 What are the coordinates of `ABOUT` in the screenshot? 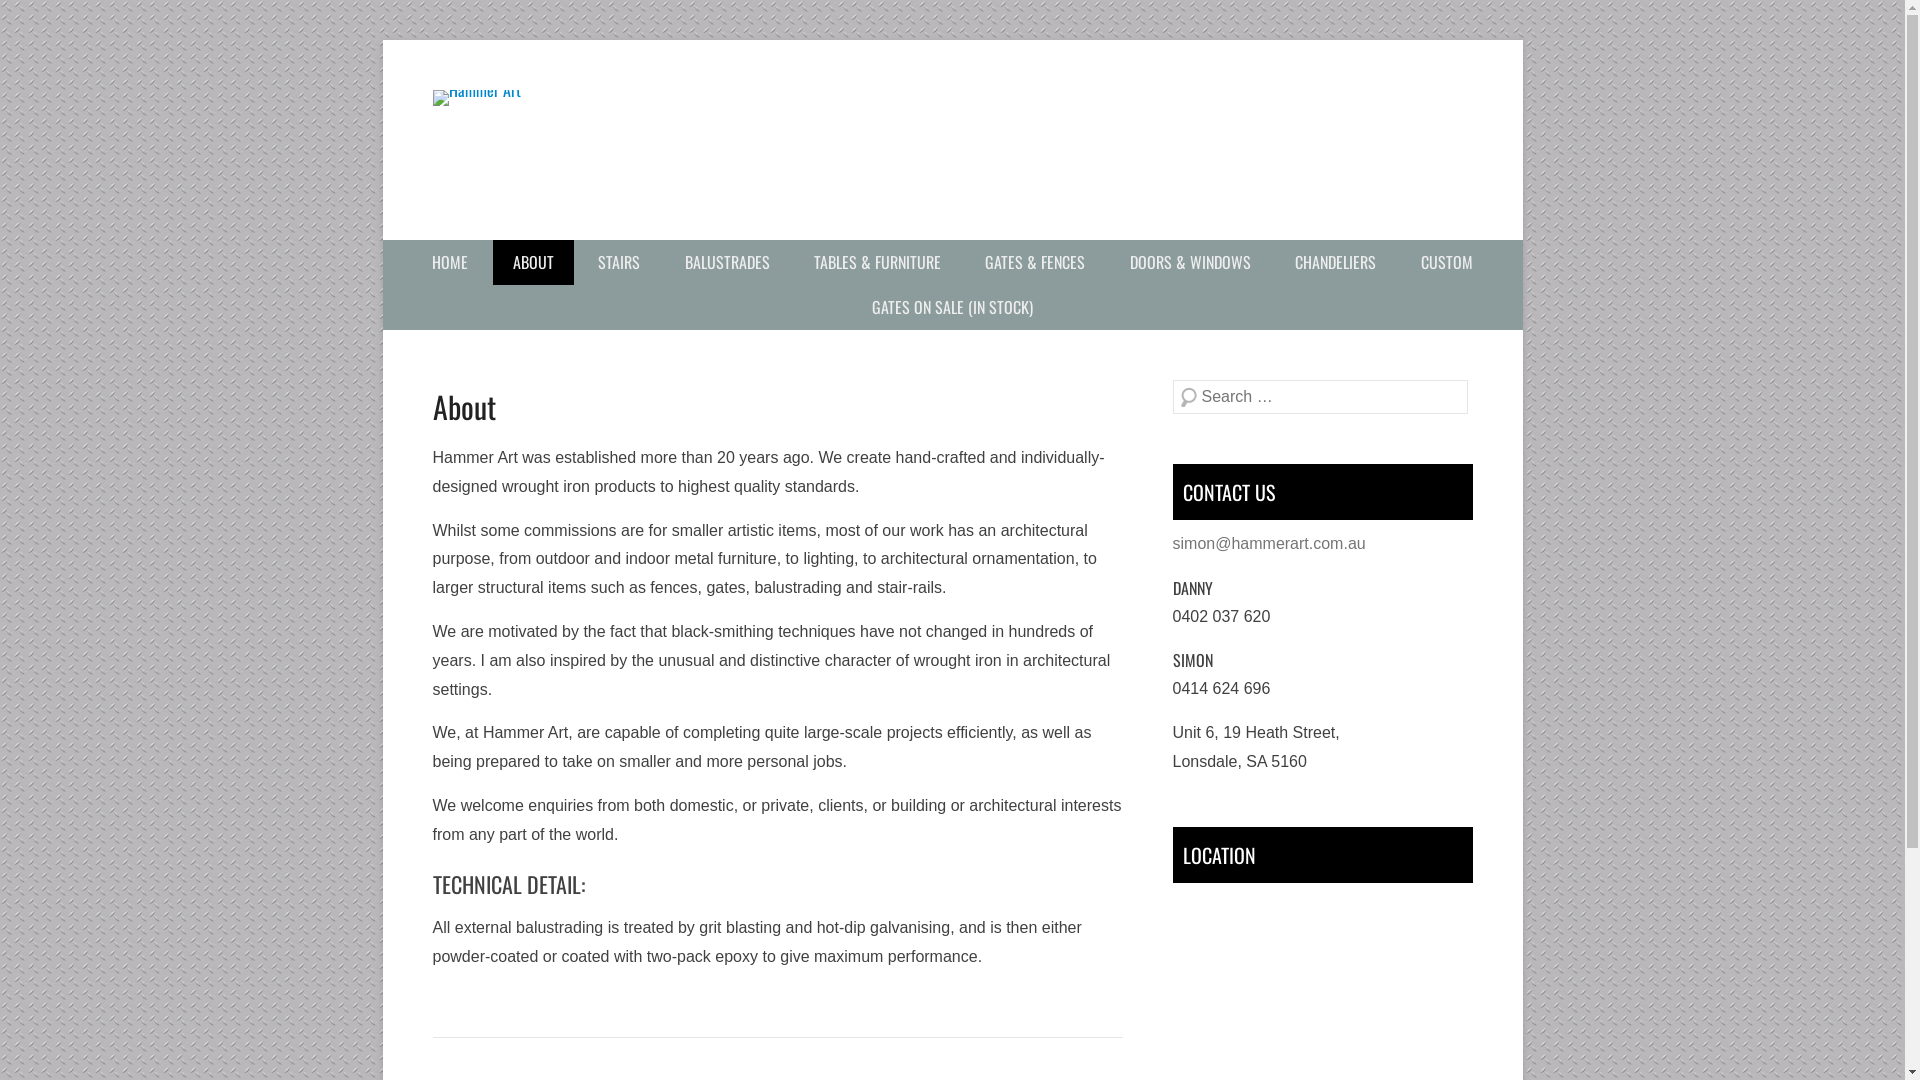 It's located at (534, 262).